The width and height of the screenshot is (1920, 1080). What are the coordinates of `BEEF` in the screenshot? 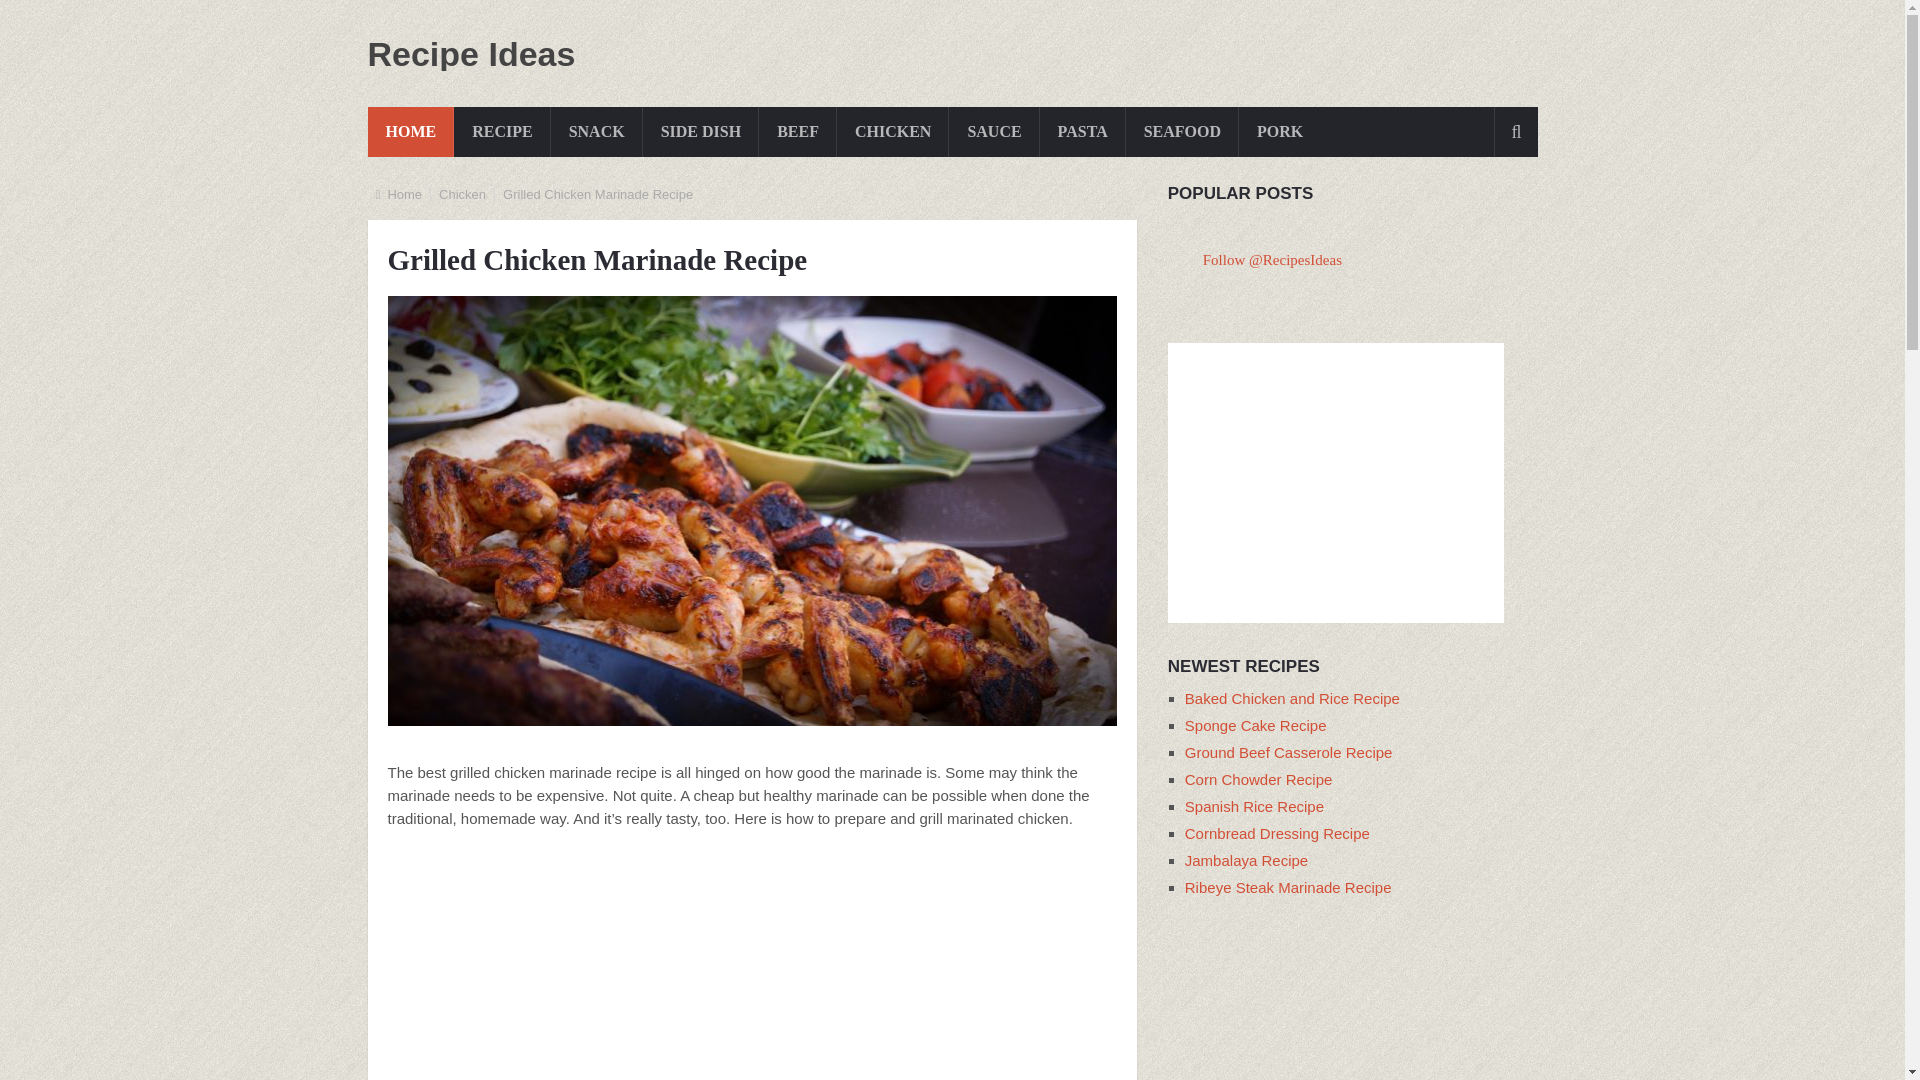 It's located at (798, 131).